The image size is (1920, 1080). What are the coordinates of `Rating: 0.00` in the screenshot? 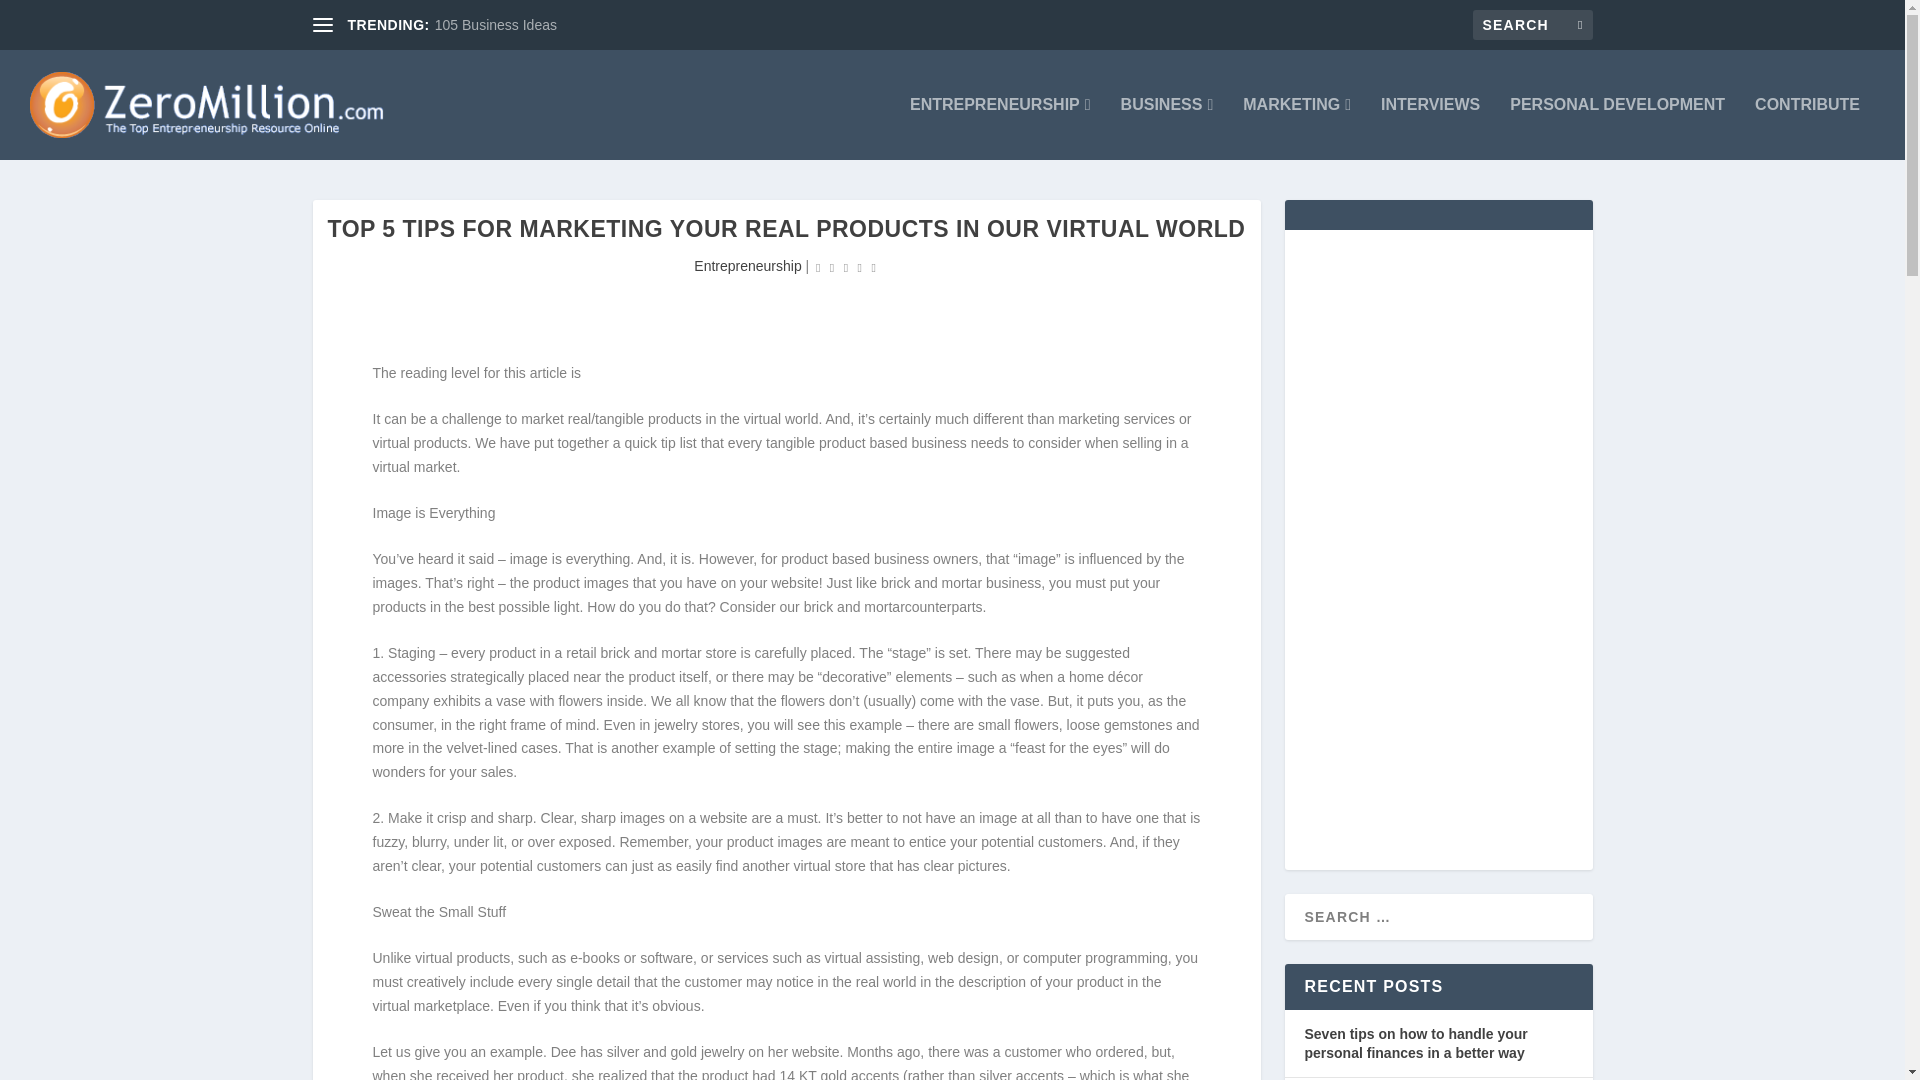 It's located at (846, 266).